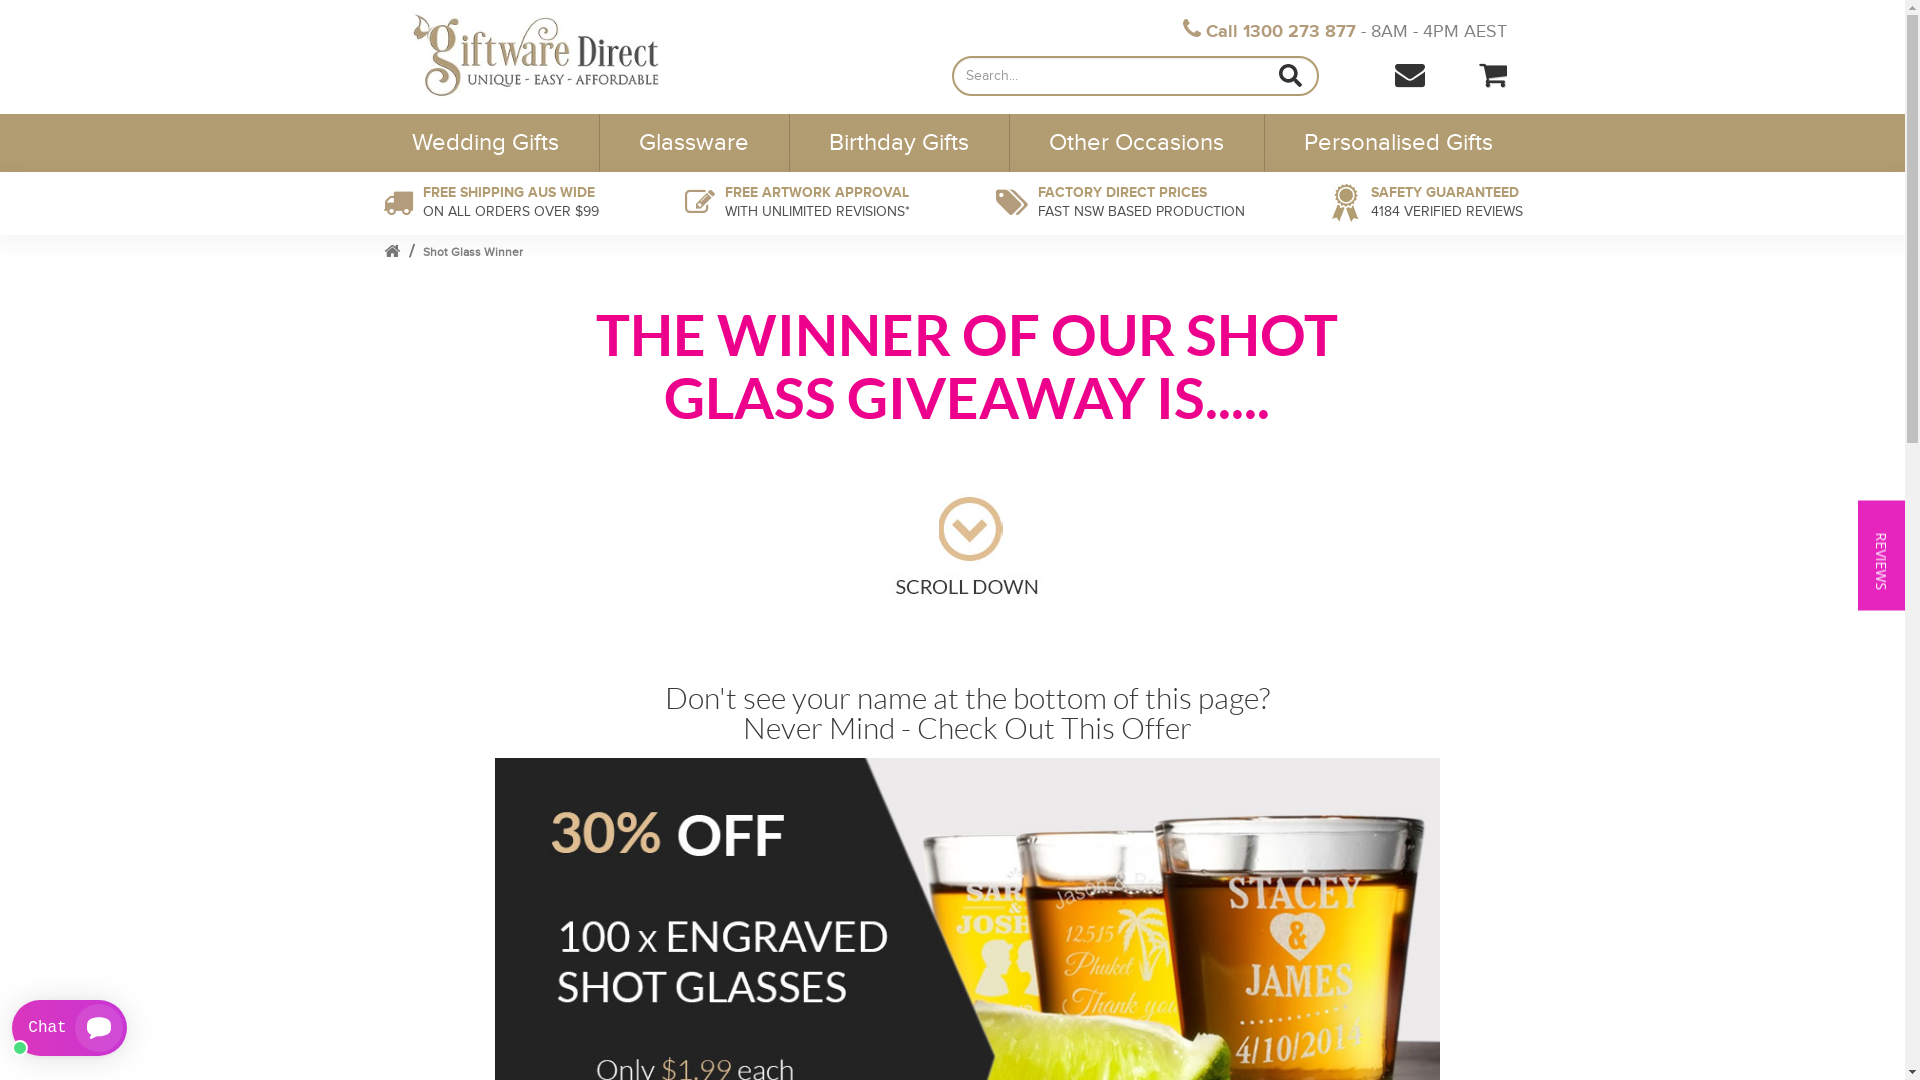 The width and height of the screenshot is (1920, 1080). I want to click on SAFETY GUARANTEED
4184 VERIFIED REVIEWS, so click(1426, 204).